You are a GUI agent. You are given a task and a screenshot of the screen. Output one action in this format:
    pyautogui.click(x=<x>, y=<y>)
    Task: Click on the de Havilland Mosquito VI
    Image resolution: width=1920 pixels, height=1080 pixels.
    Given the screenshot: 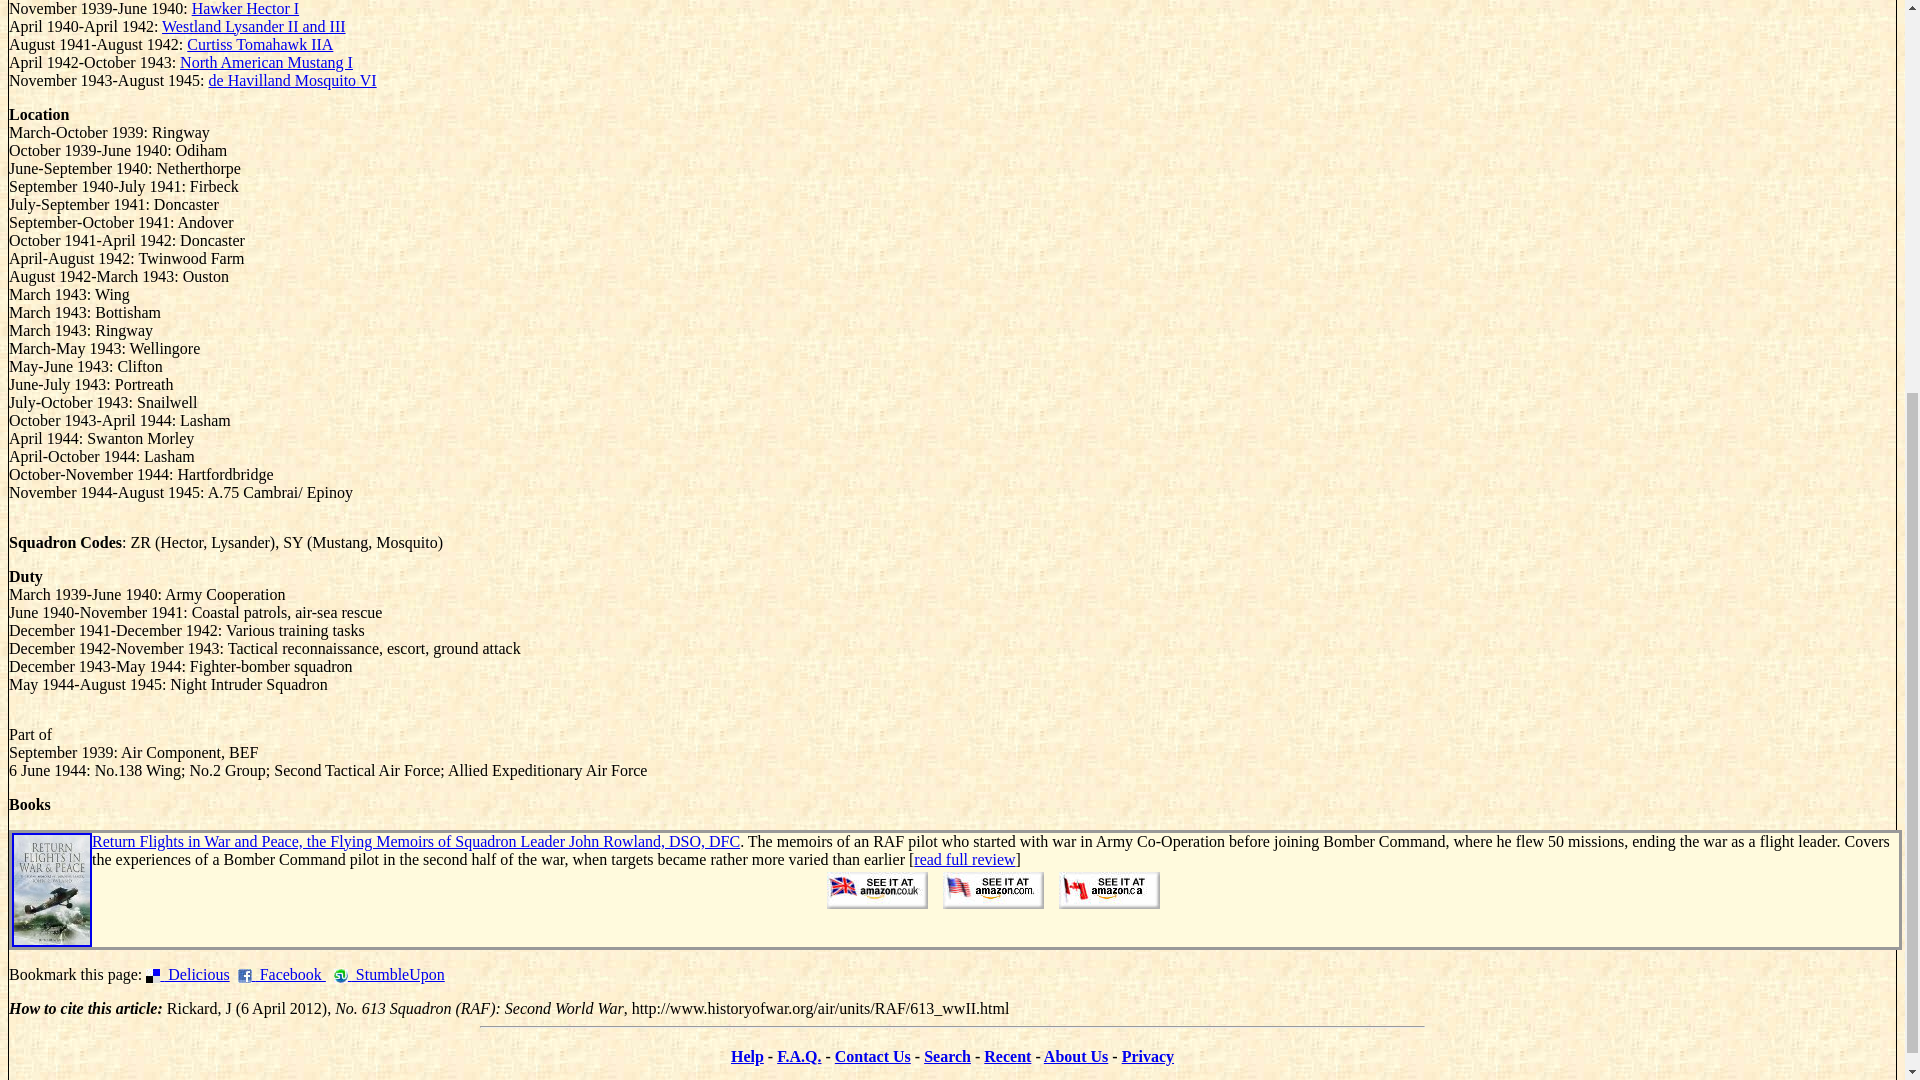 What is the action you would take?
    pyautogui.click(x=292, y=80)
    